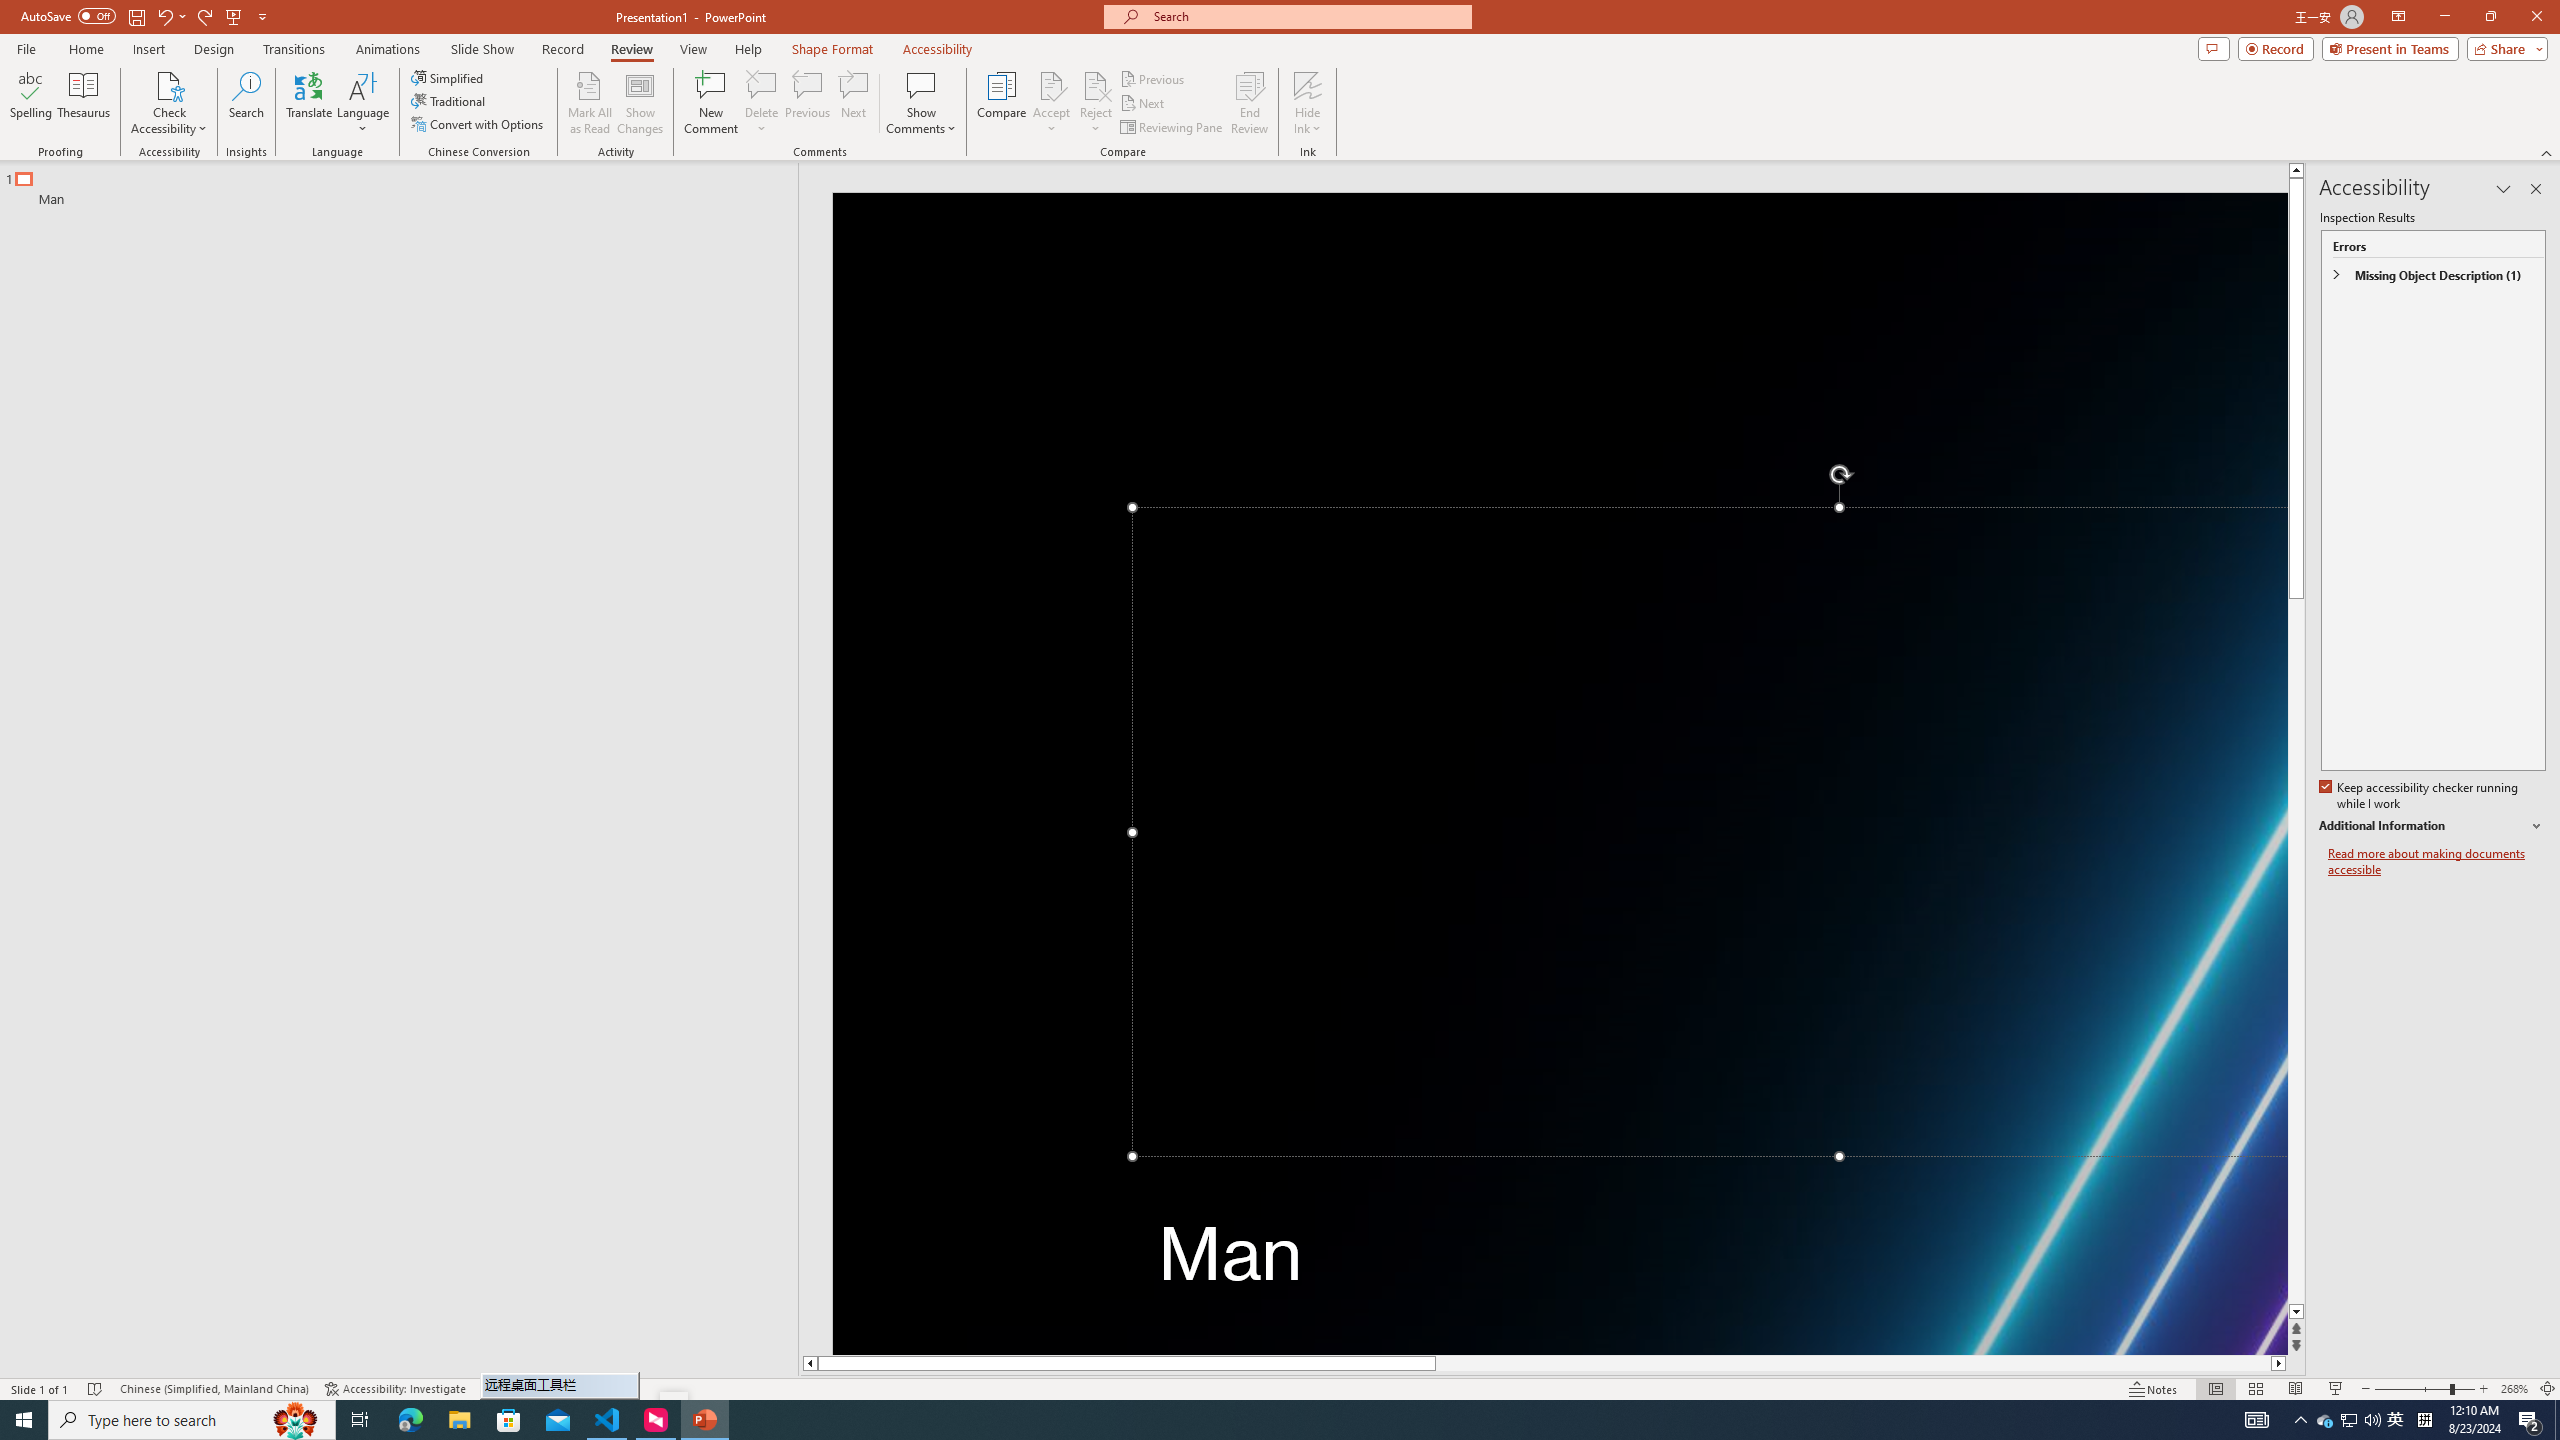  Describe the element at coordinates (30, 103) in the screenshot. I see `Spelling...` at that location.